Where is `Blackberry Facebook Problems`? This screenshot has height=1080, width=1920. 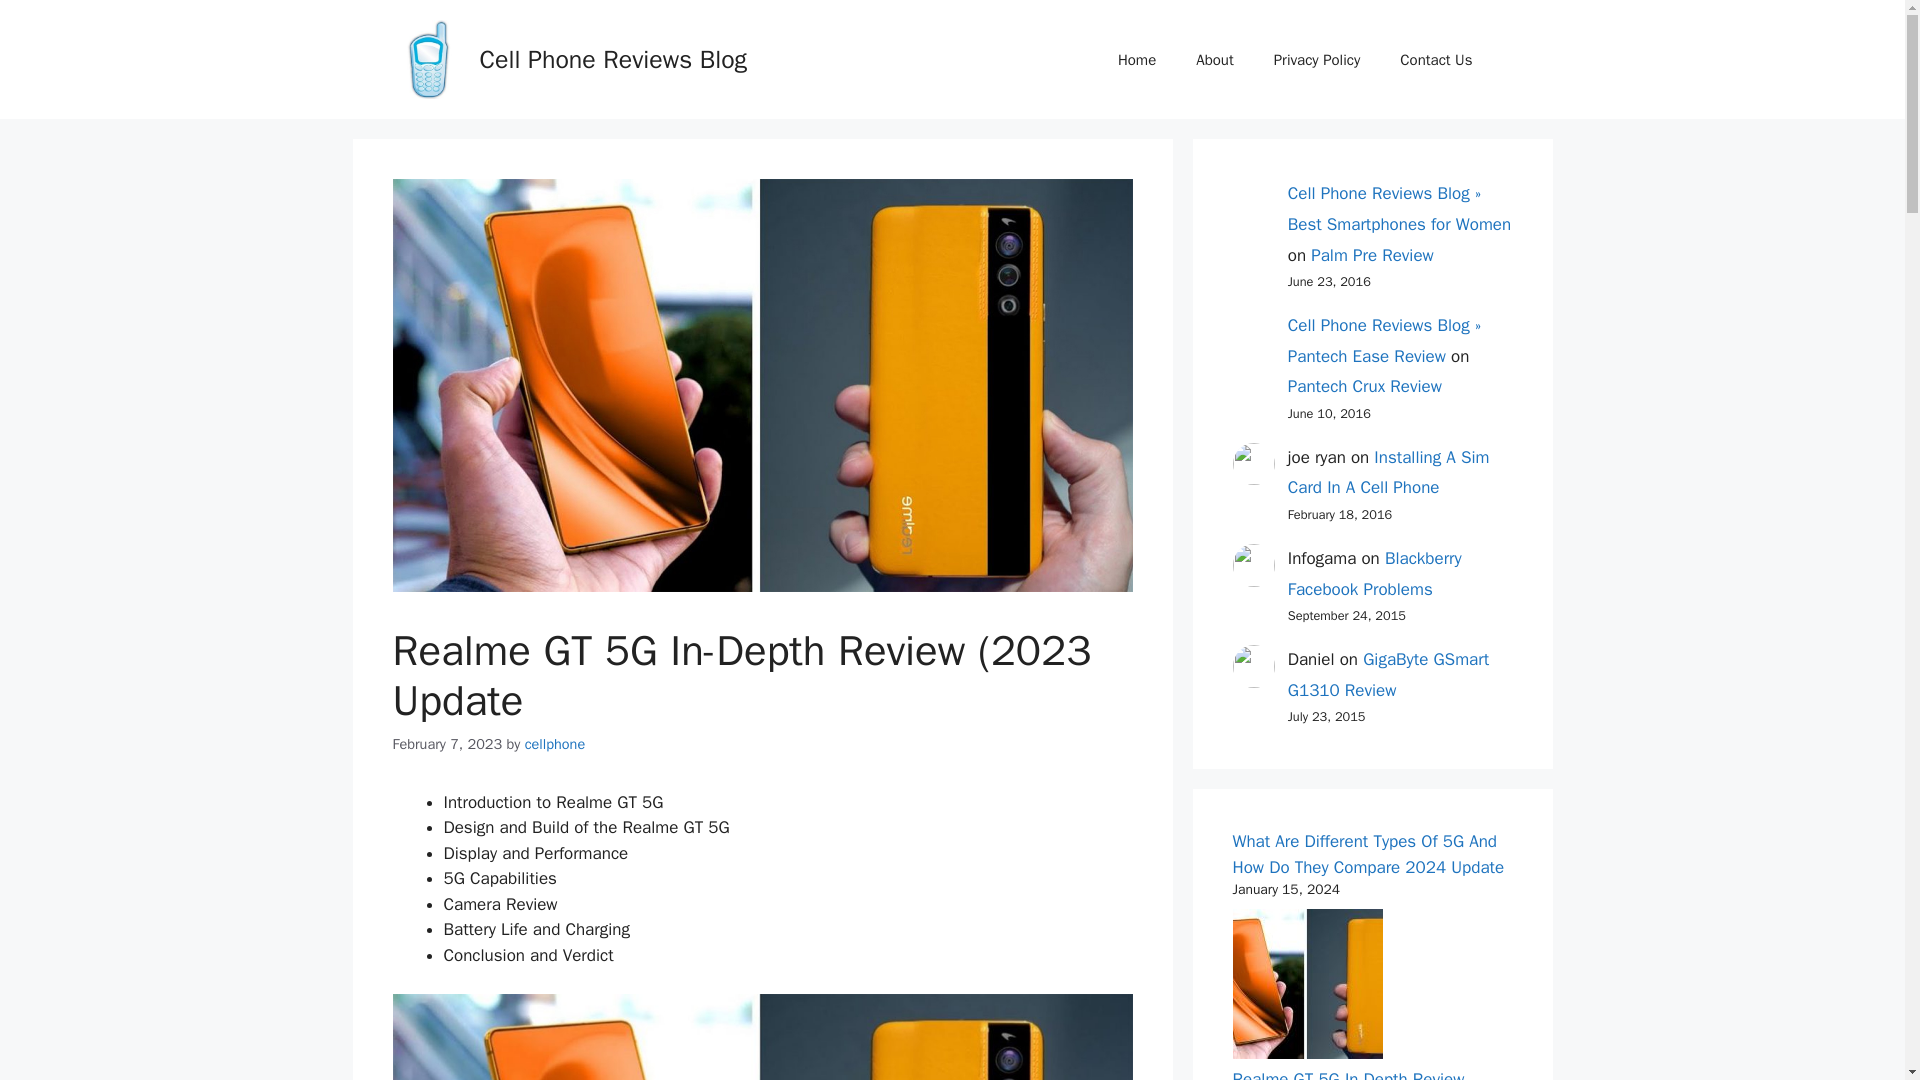 Blackberry Facebook Problems is located at coordinates (1374, 574).